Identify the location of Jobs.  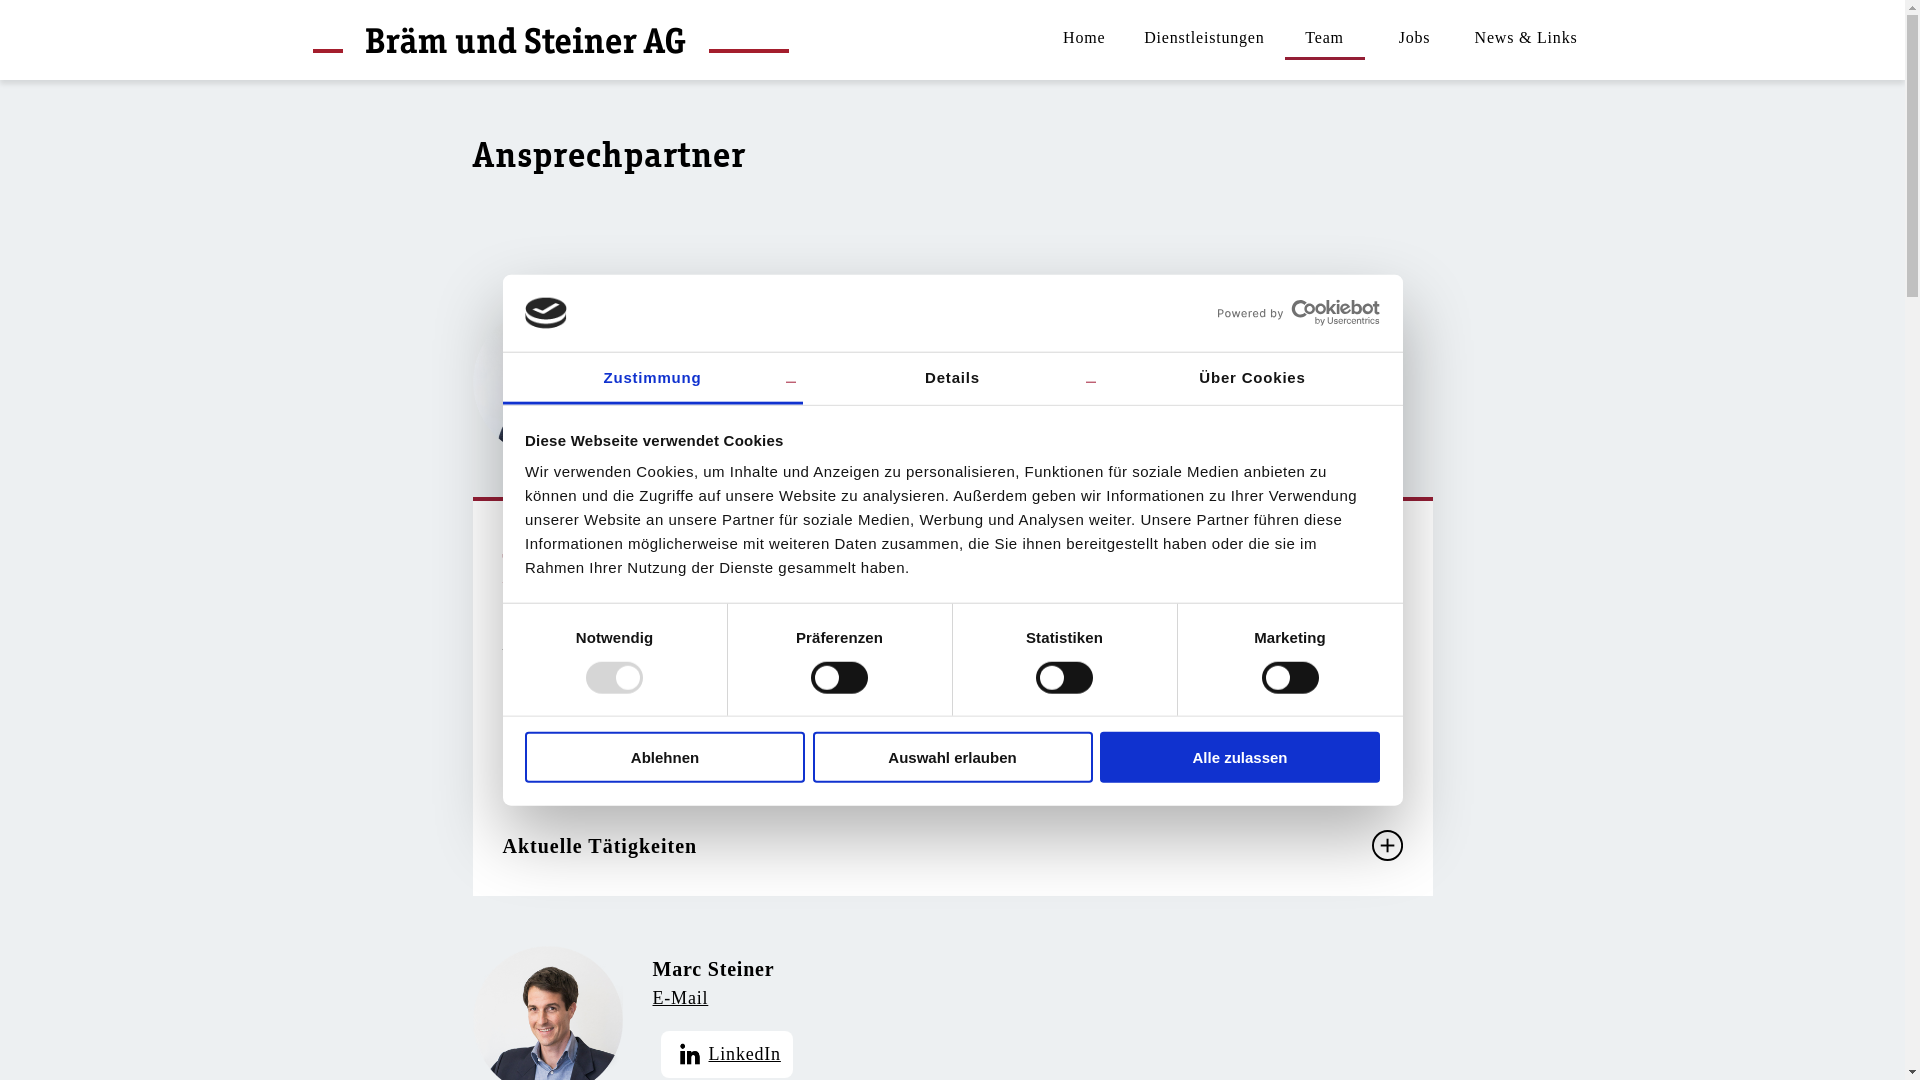
(1415, 40).